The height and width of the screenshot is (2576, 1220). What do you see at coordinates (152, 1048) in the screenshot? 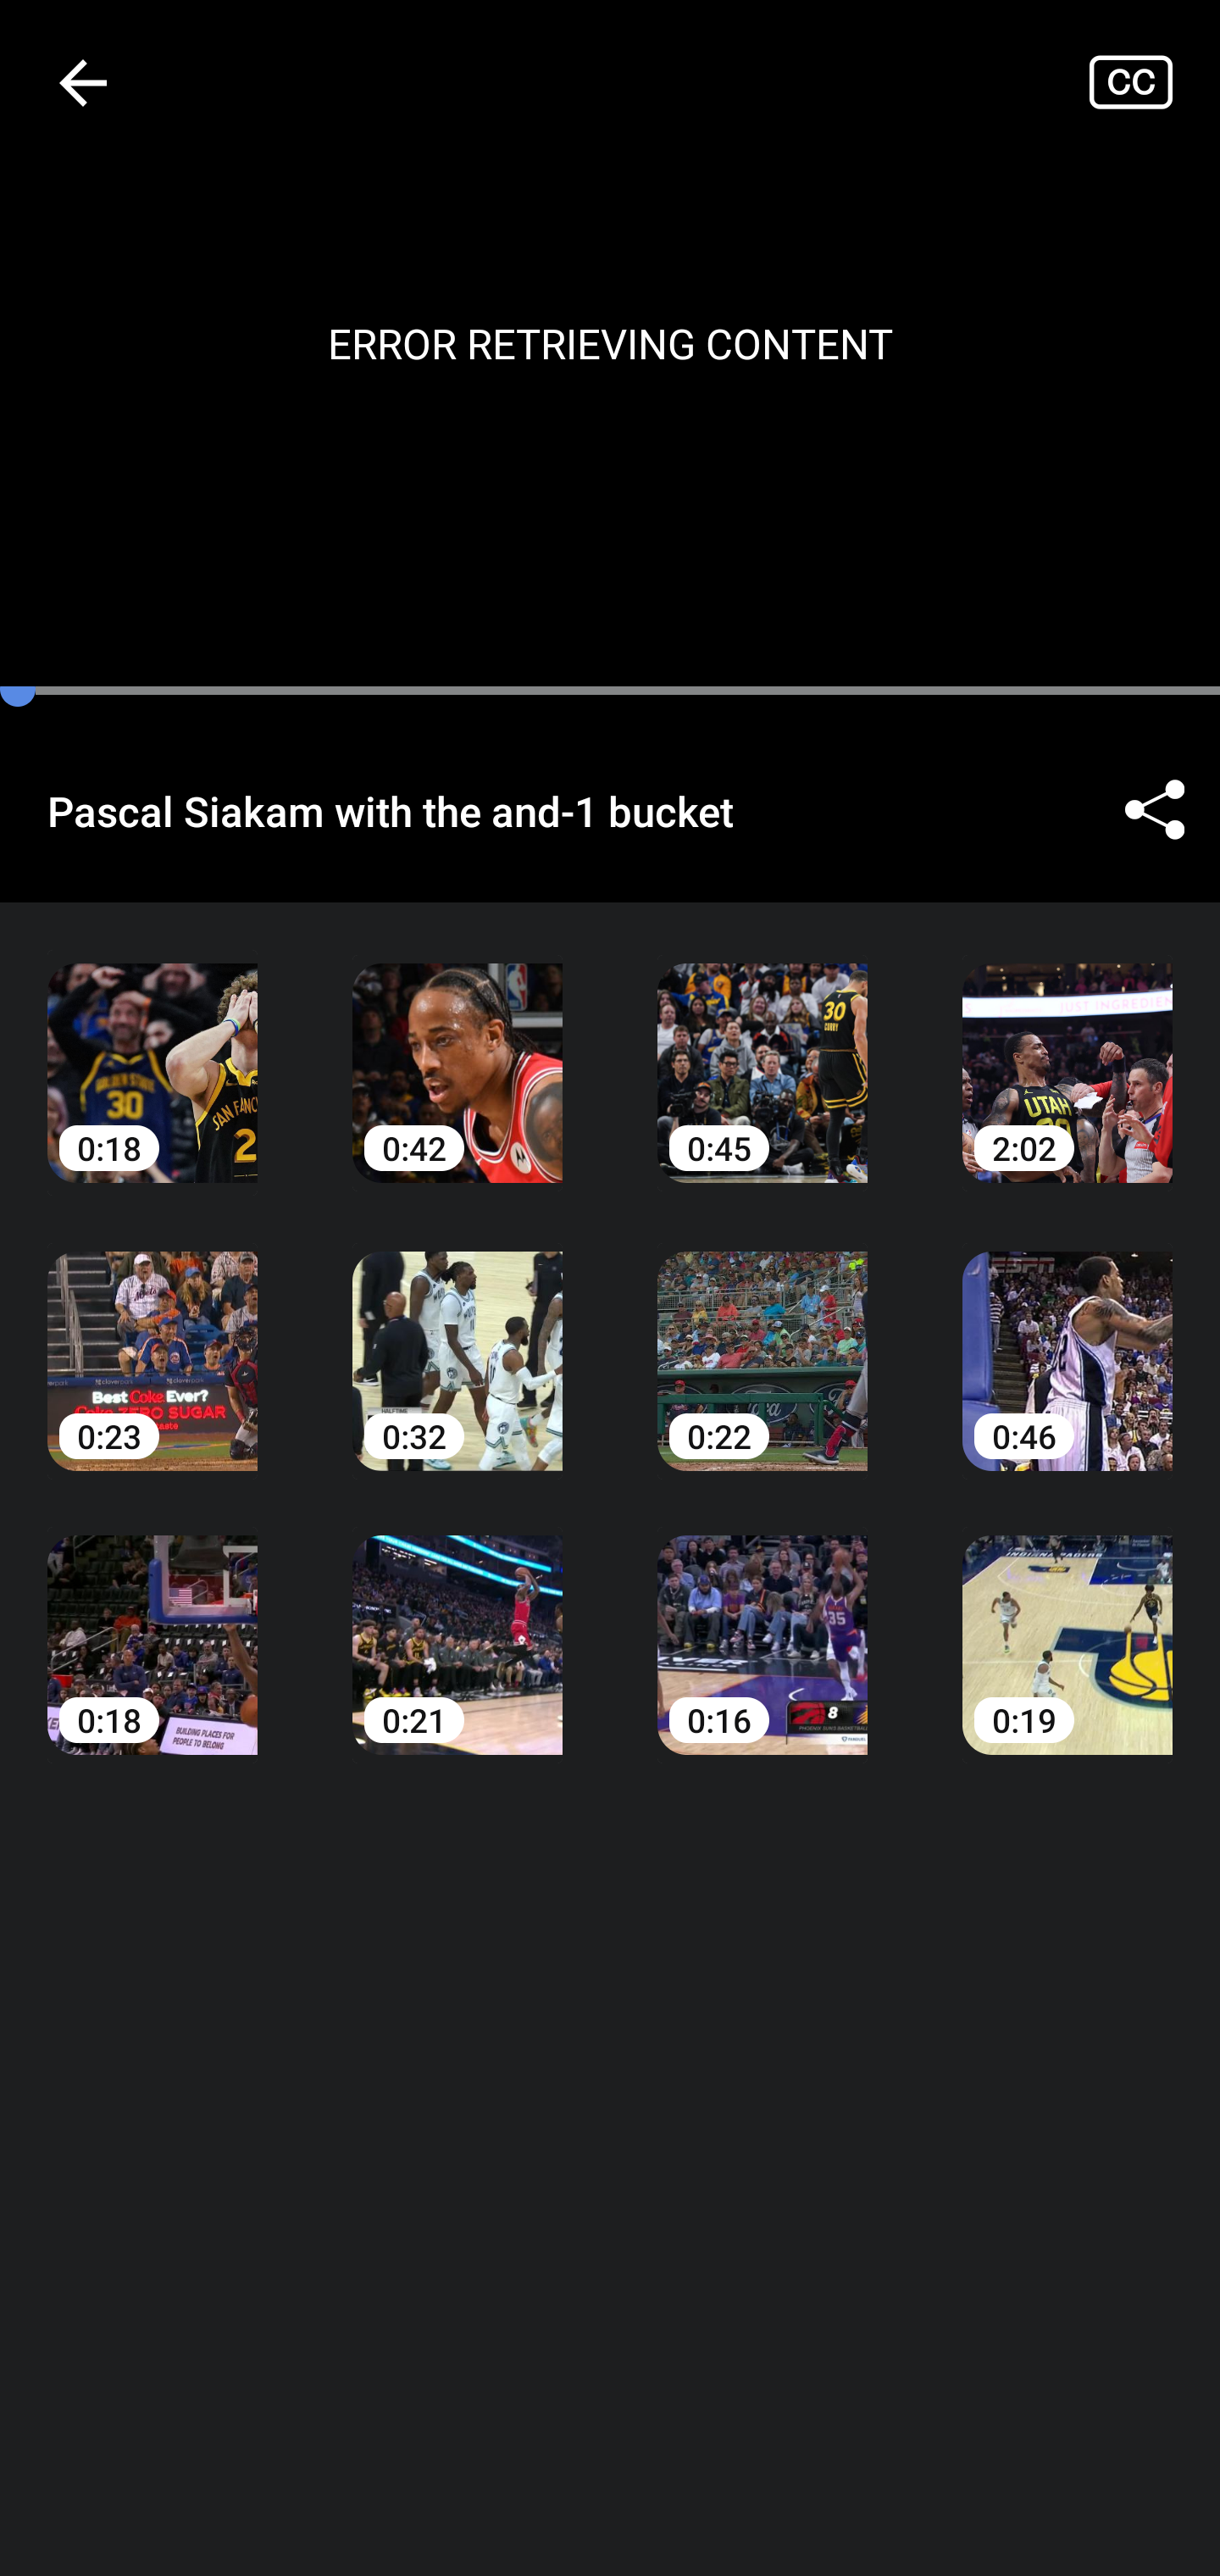
I see `0:18` at bounding box center [152, 1048].